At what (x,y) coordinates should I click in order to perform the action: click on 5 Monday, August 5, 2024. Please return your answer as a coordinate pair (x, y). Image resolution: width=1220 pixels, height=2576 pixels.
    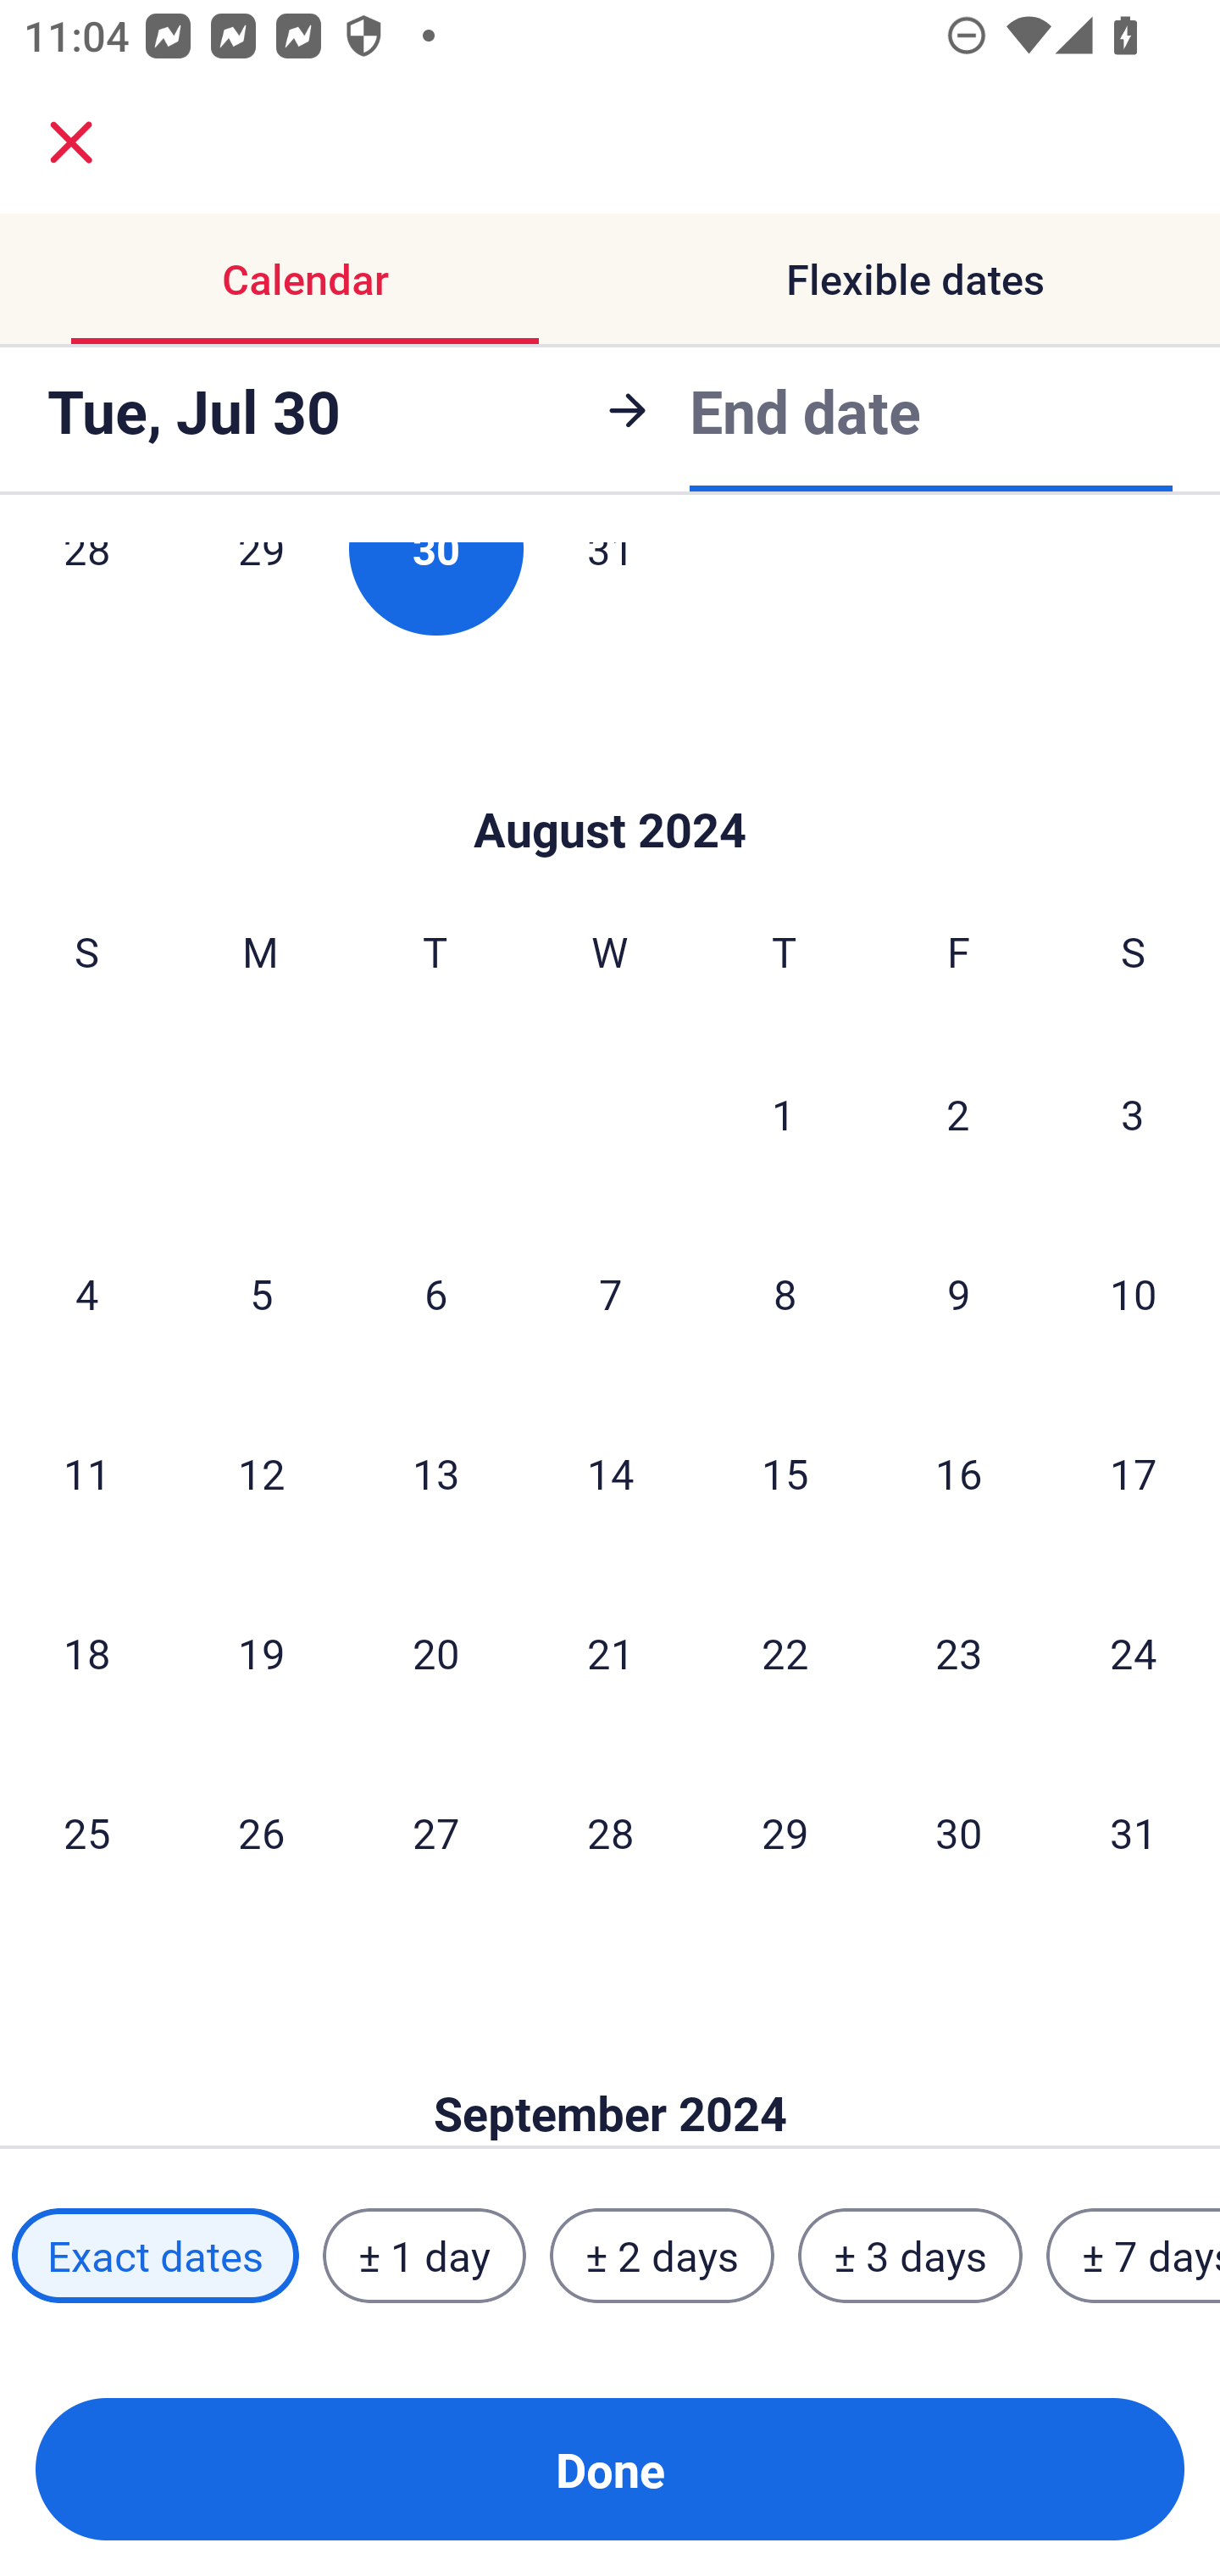
    Looking at the image, I should click on (261, 1293).